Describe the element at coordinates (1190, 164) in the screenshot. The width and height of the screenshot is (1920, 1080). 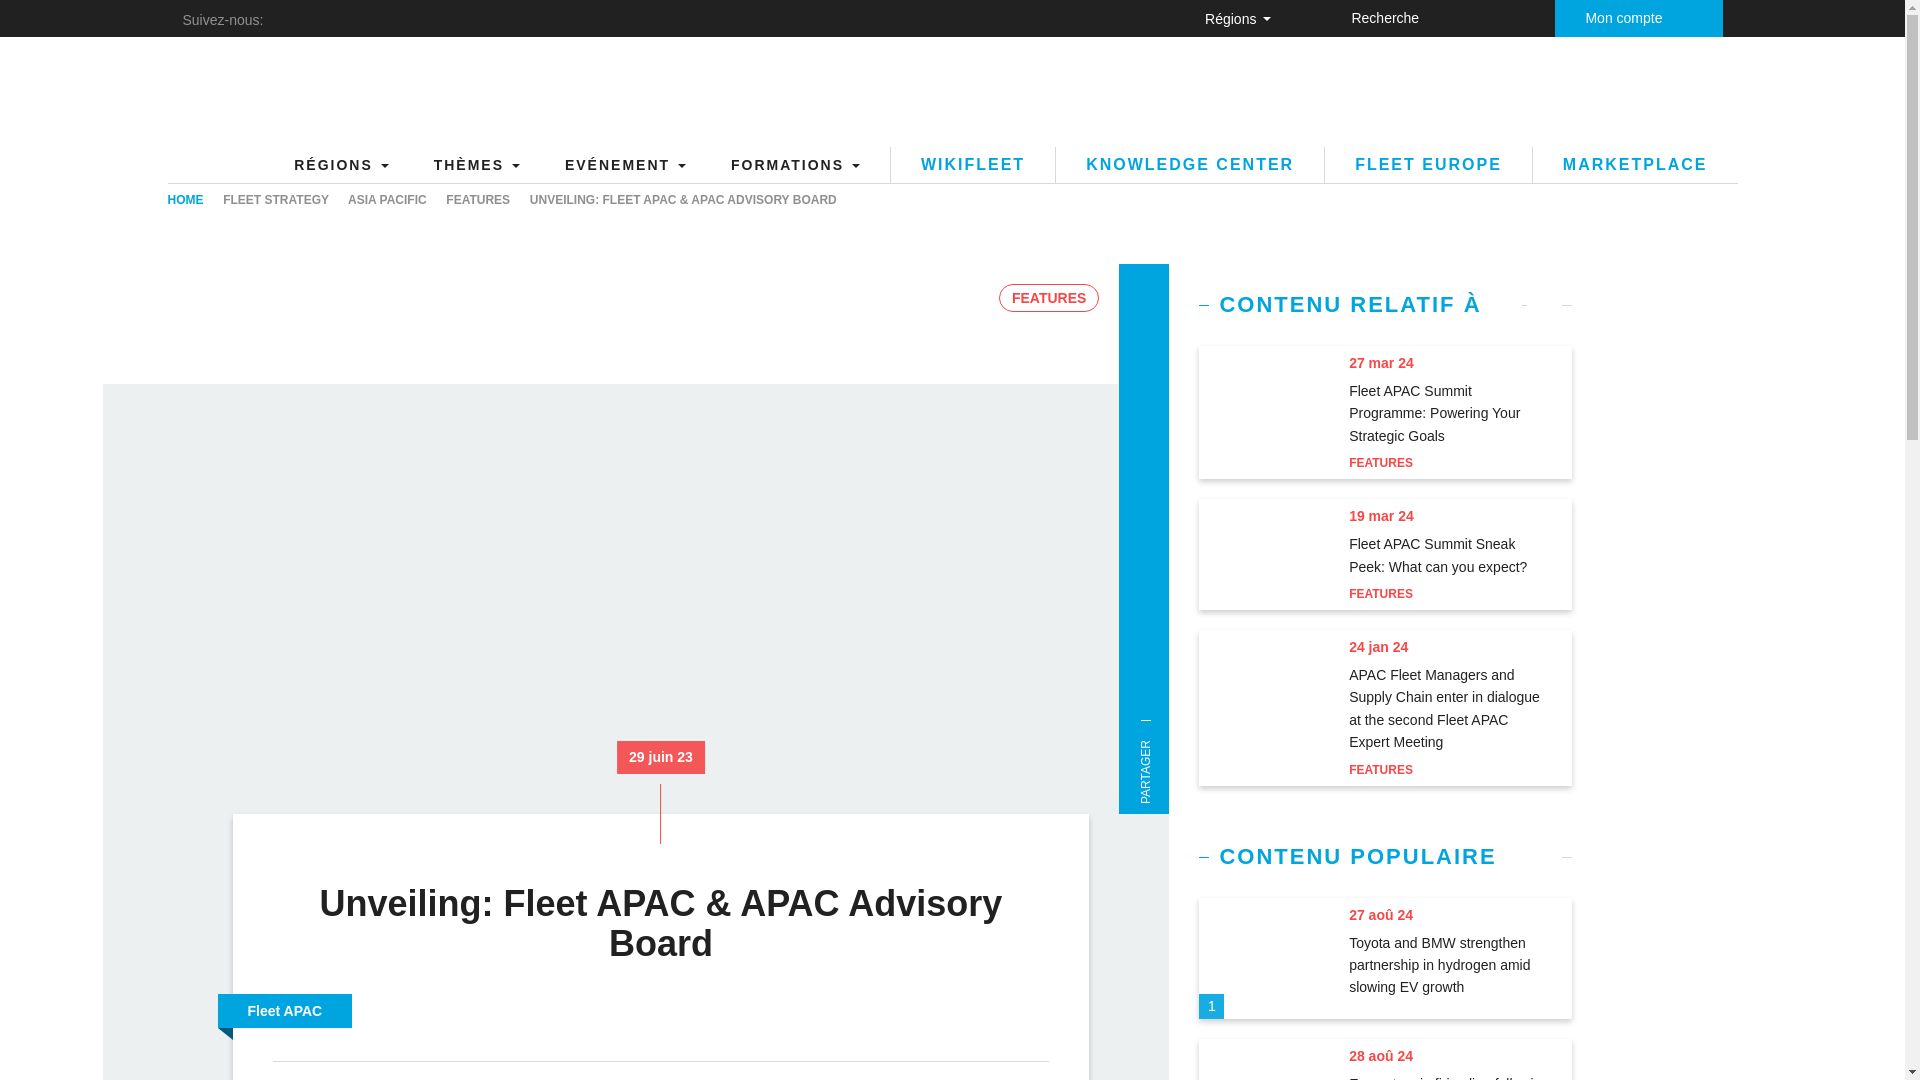
I see `KNOWLEDGE CENTER` at that location.